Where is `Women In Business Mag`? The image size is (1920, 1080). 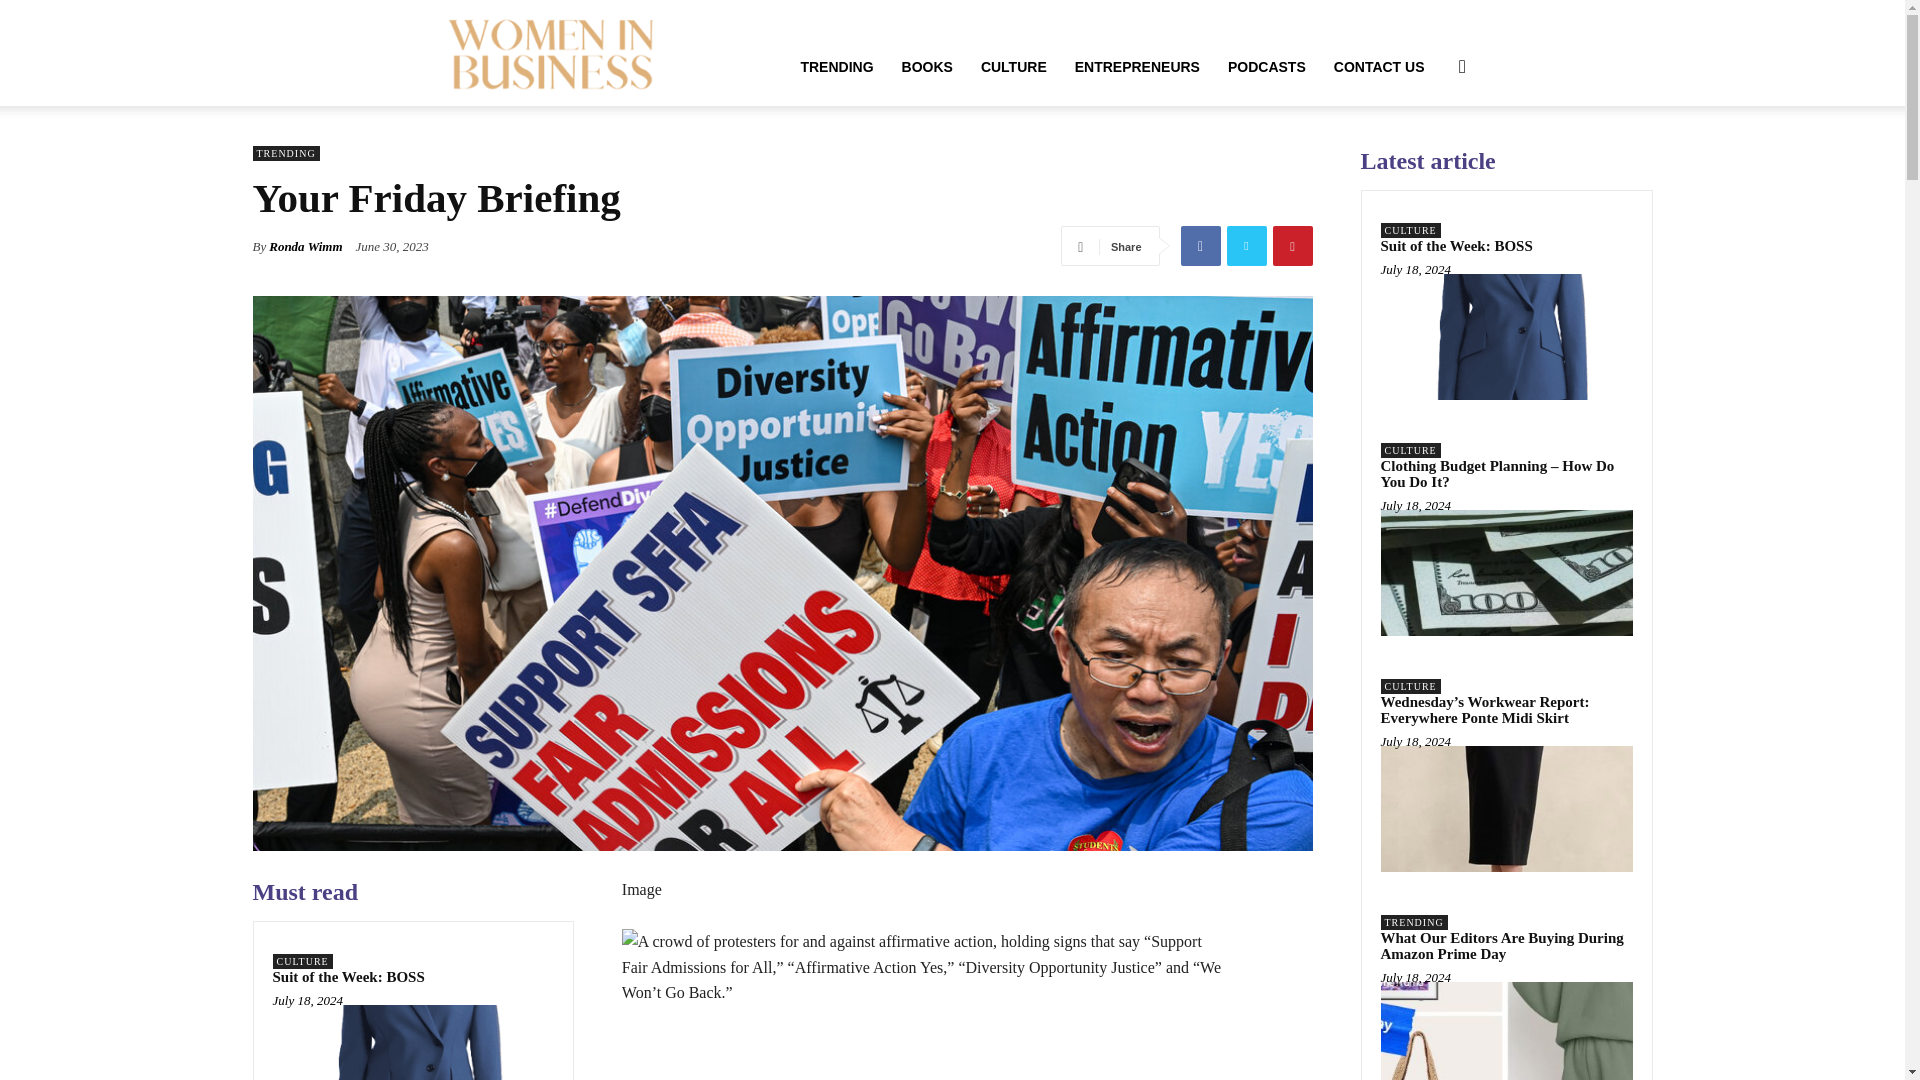 Women In Business Mag is located at coordinates (550, 52).